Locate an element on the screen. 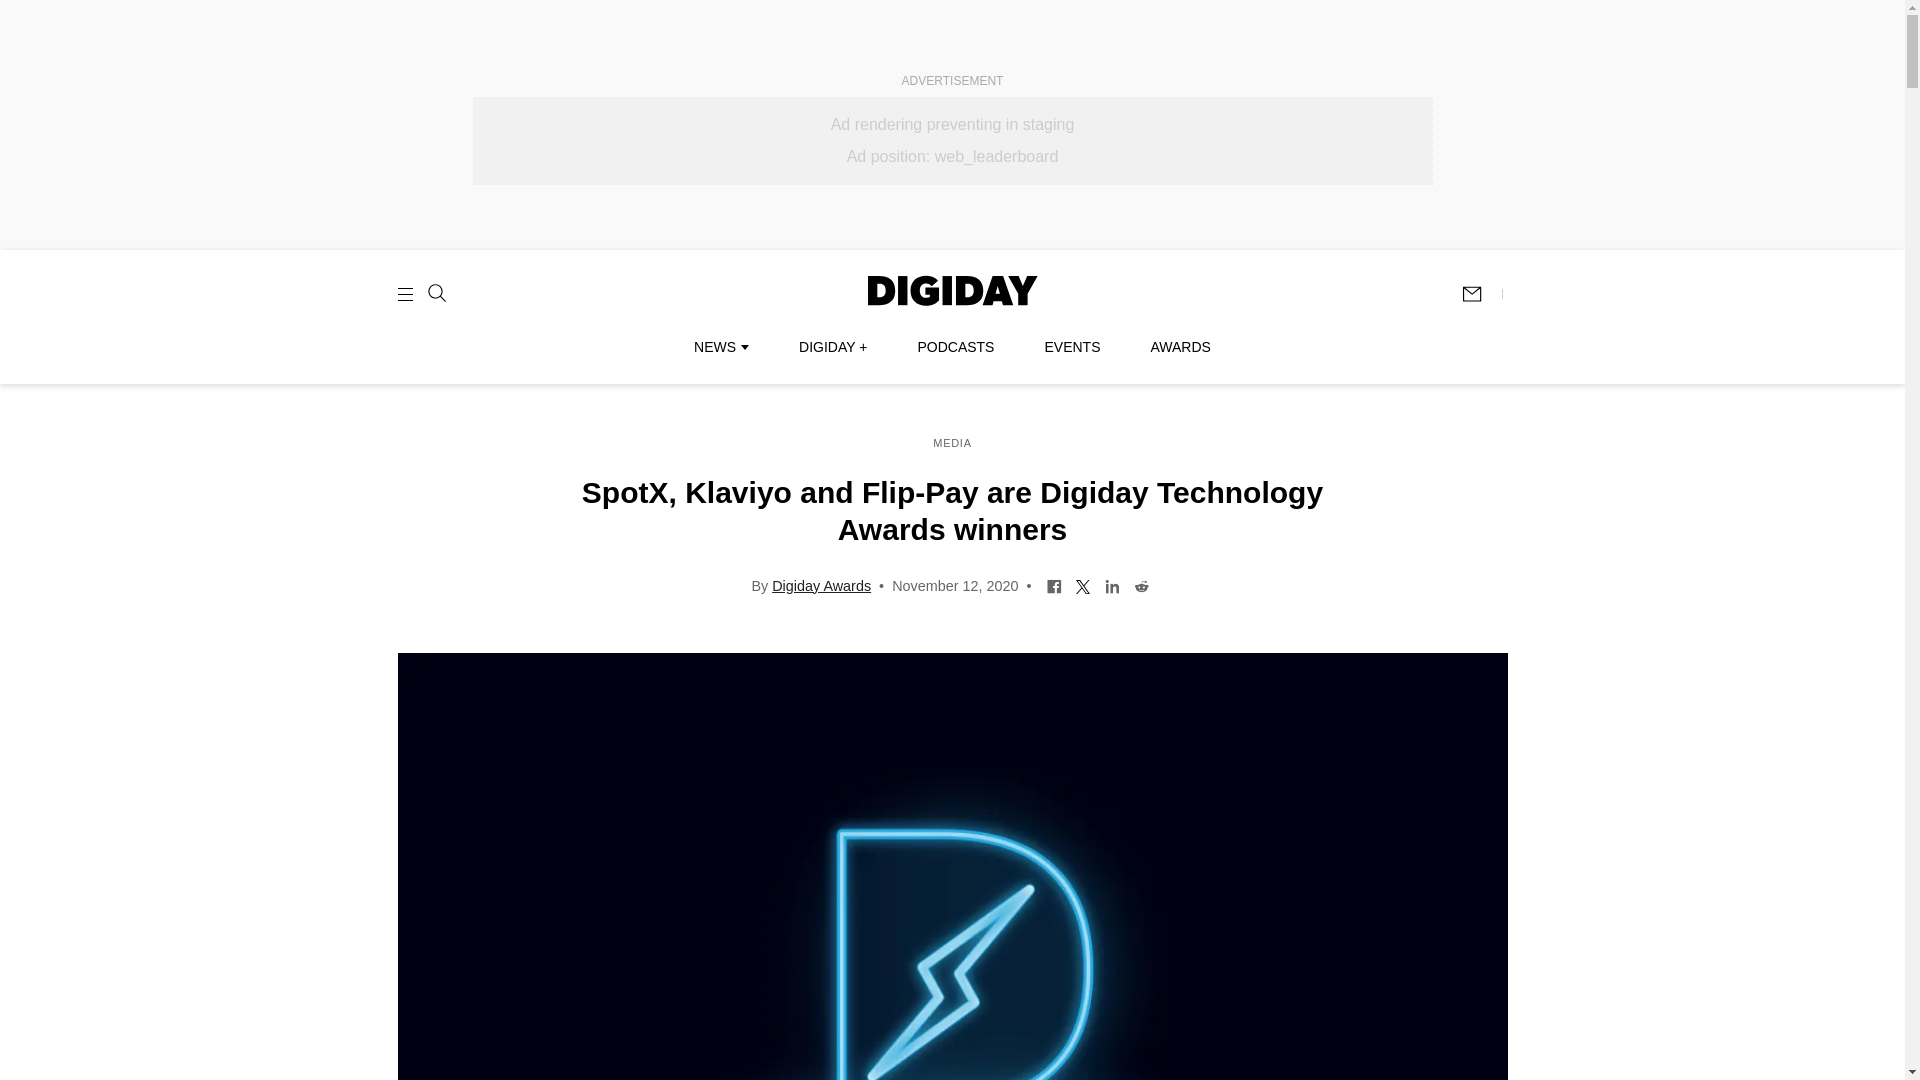 This screenshot has width=1920, height=1080. Share on LinkedIn is located at coordinates (1112, 584).